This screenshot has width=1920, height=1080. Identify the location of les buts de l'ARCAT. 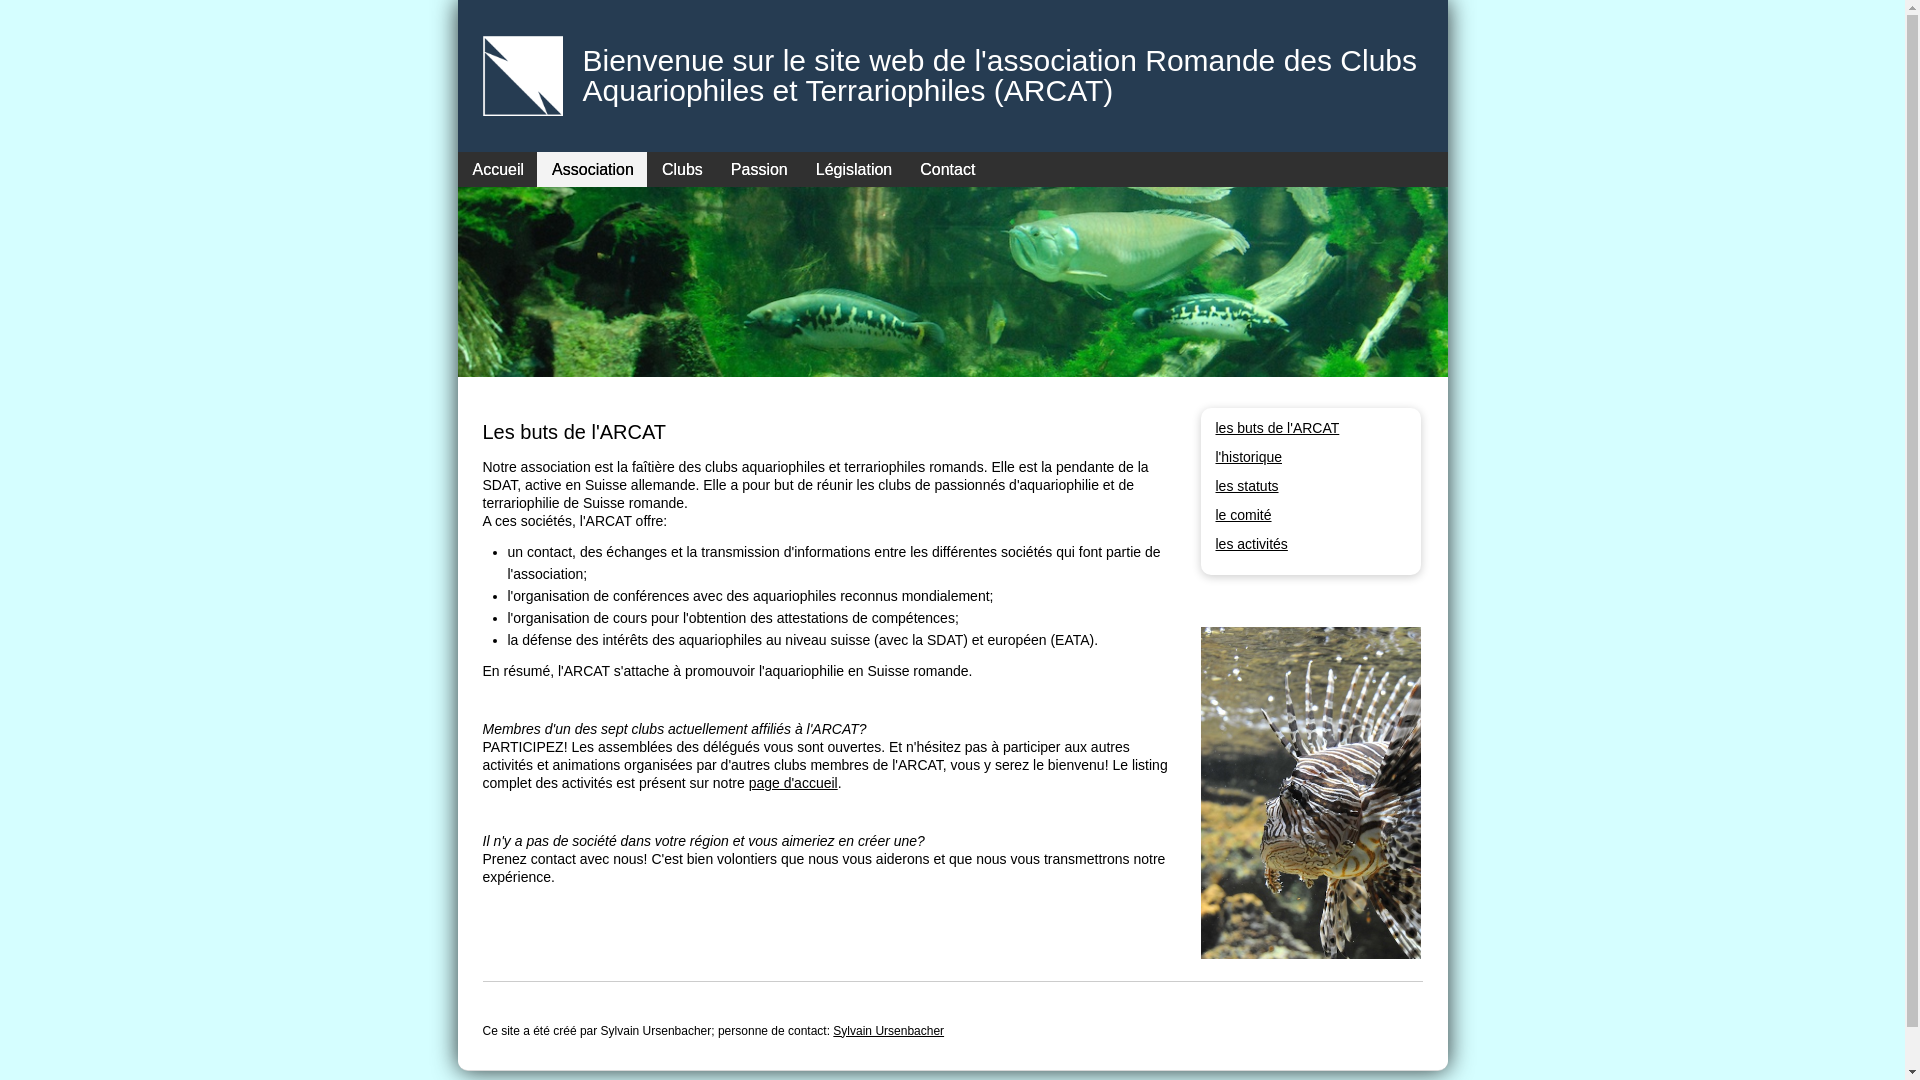
(1278, 428).